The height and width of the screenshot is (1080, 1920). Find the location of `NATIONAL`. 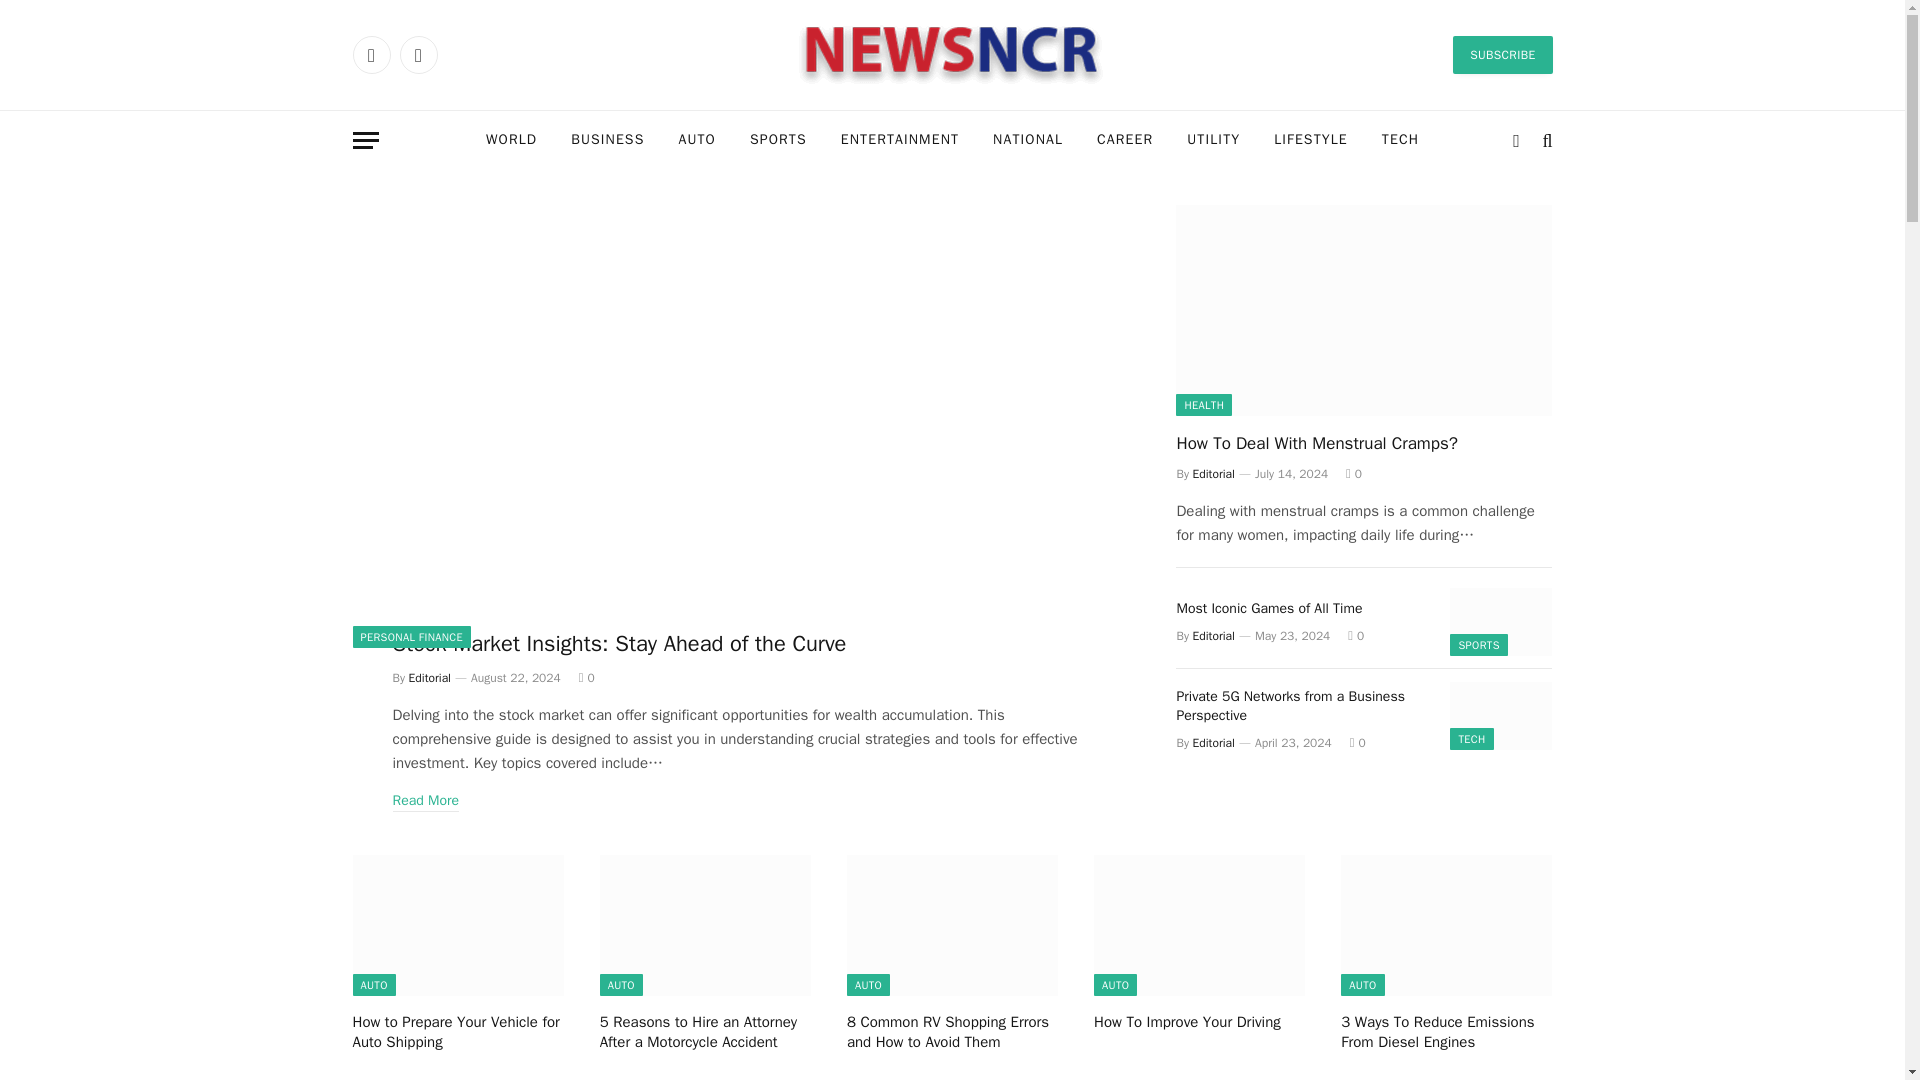

NATIONAL is located at coordinates (1027, 140).